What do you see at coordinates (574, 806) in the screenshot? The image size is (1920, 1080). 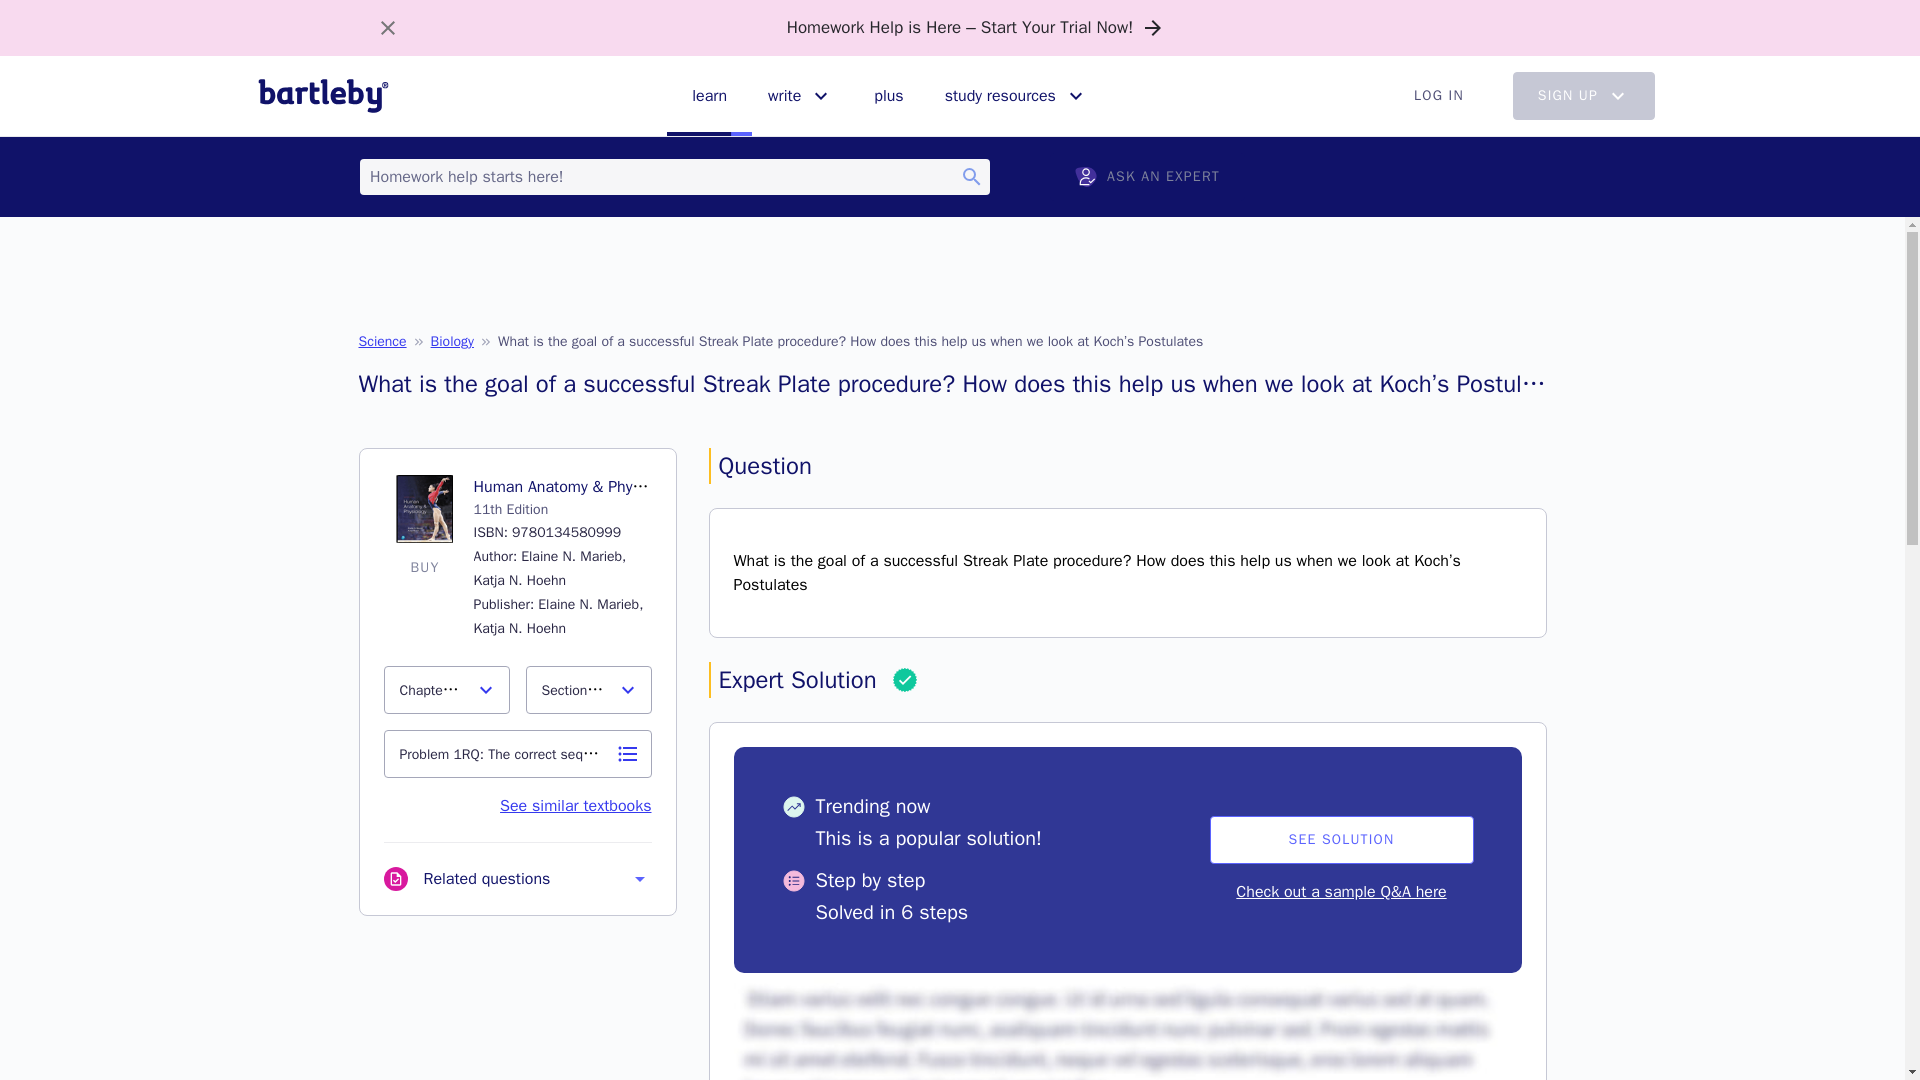 I see `See similar textbooks` at bounding box center [574, 806].